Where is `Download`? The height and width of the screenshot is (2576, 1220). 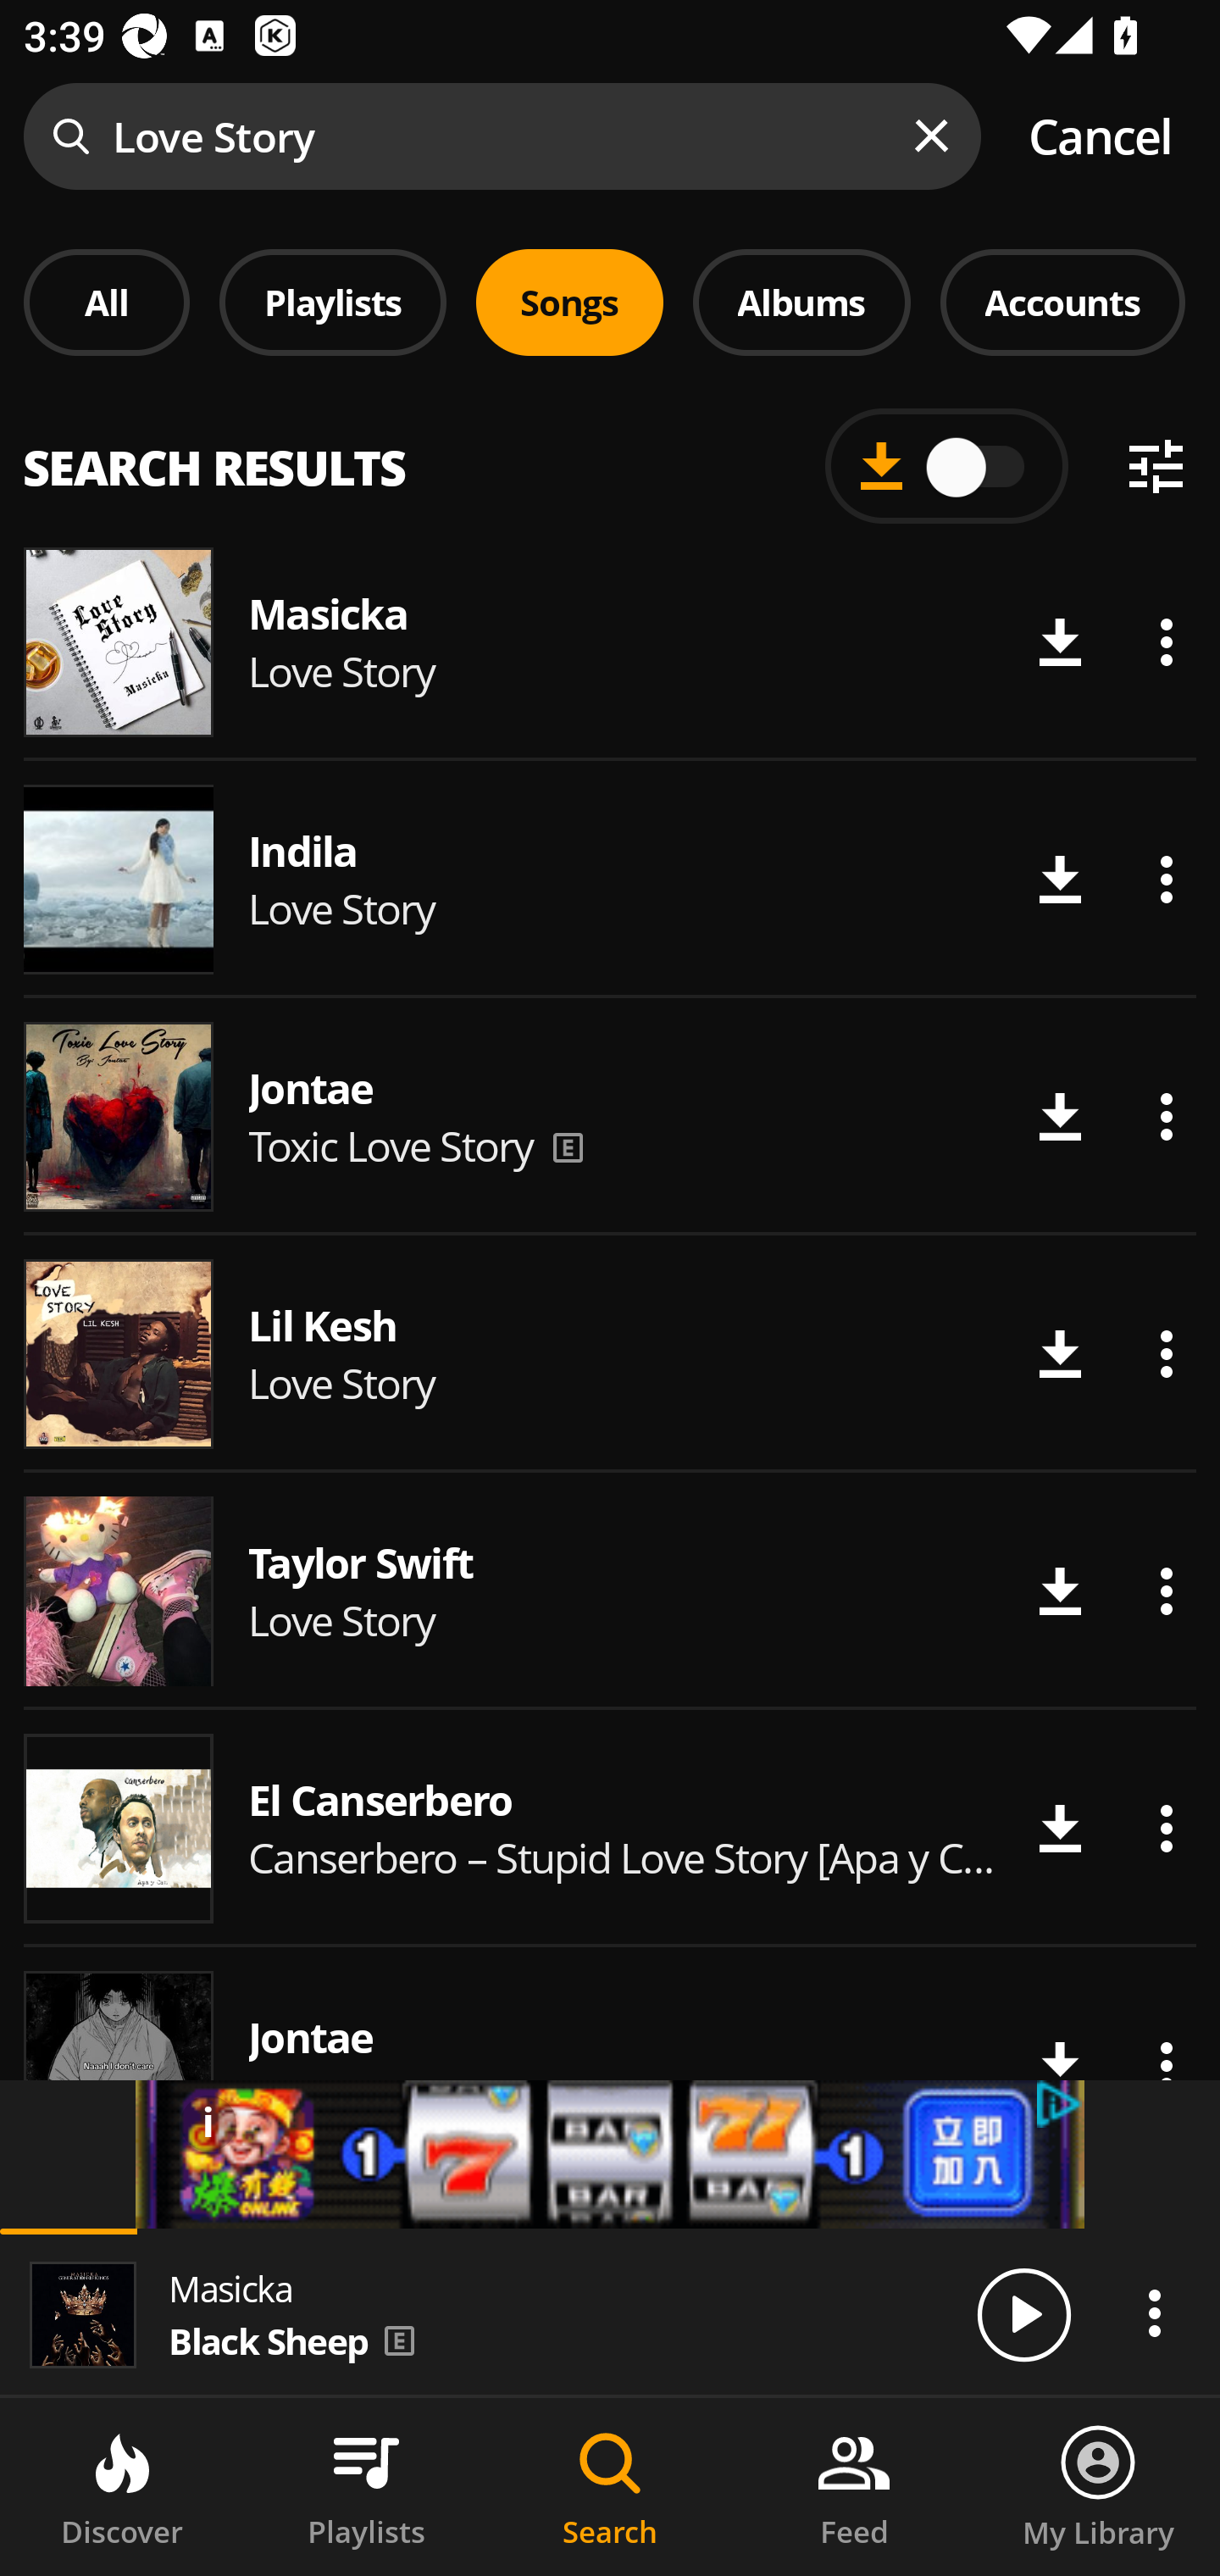
Download is located at coordinates (1059, 1353).